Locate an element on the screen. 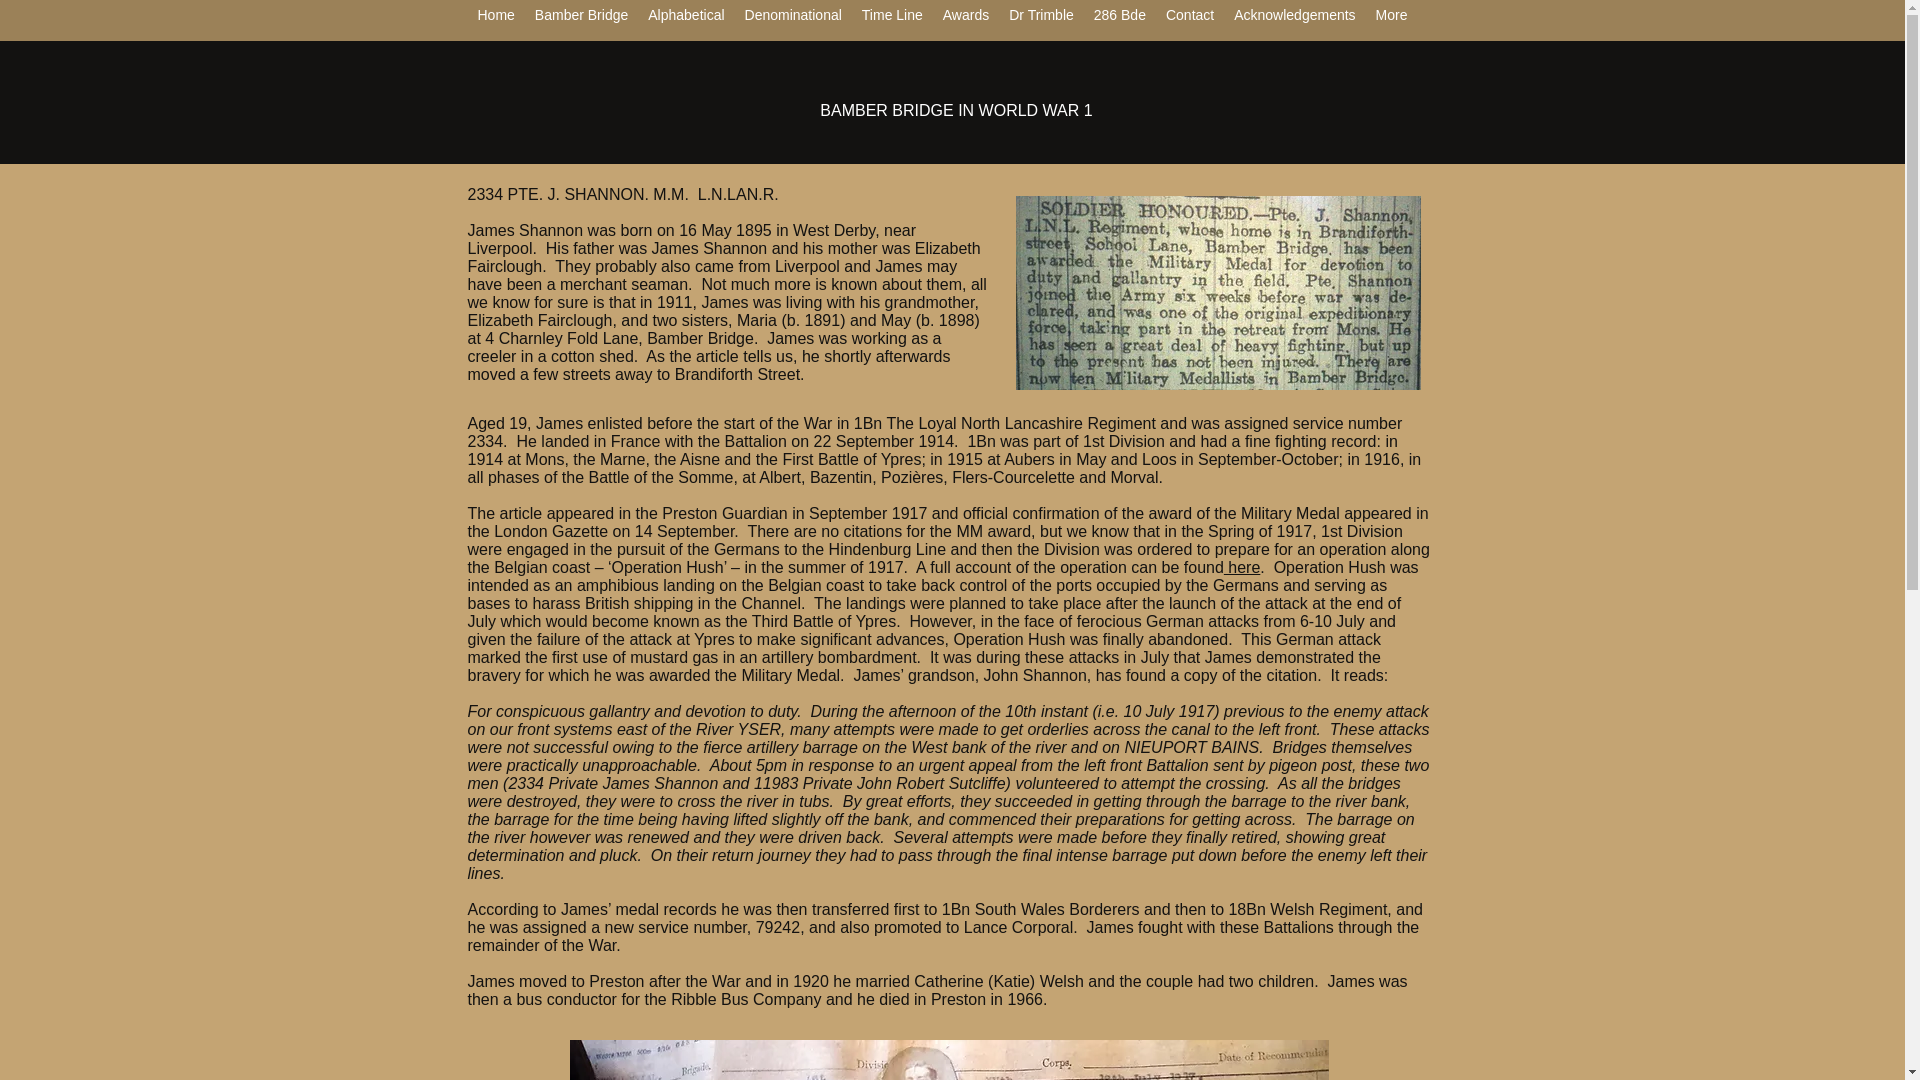 This screenshot has height=1080, width=1920. Alphabetical is located at coordinates (685, 20).